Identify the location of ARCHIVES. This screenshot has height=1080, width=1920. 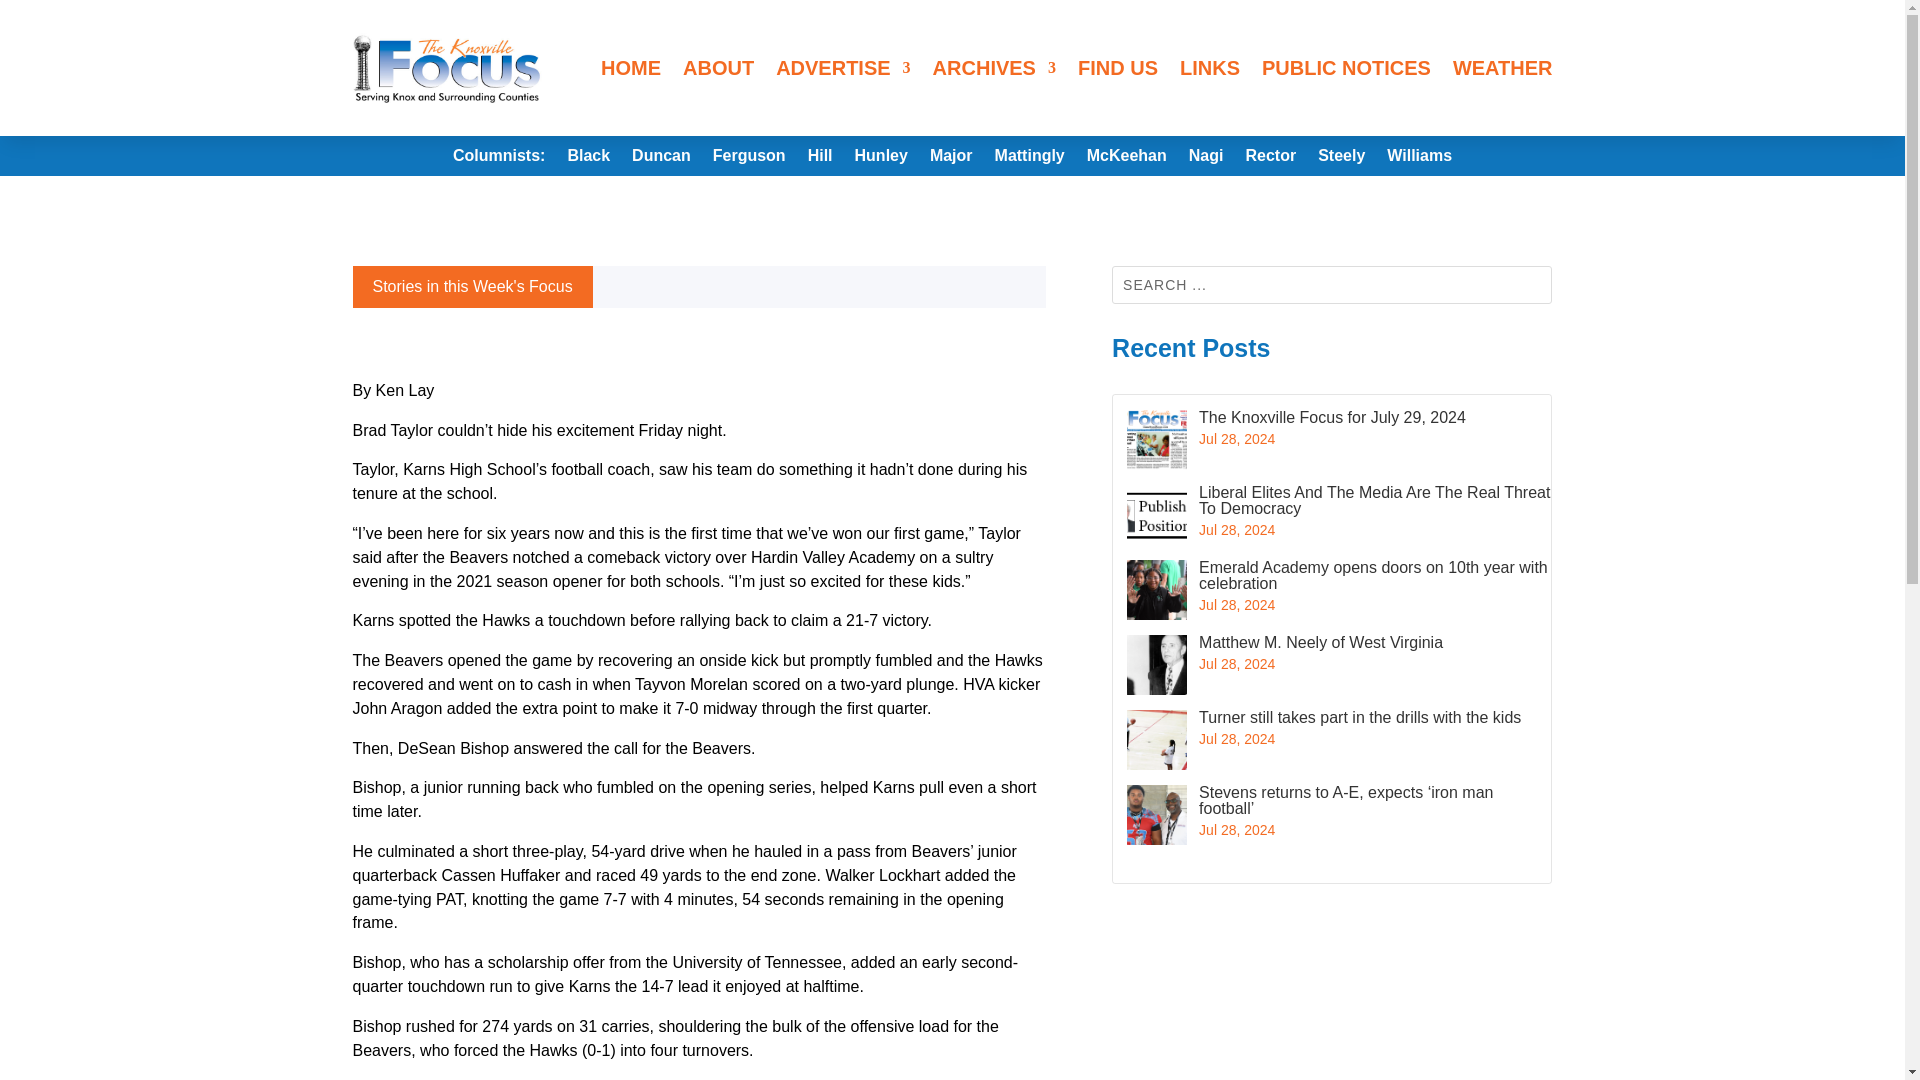
(994, 68).